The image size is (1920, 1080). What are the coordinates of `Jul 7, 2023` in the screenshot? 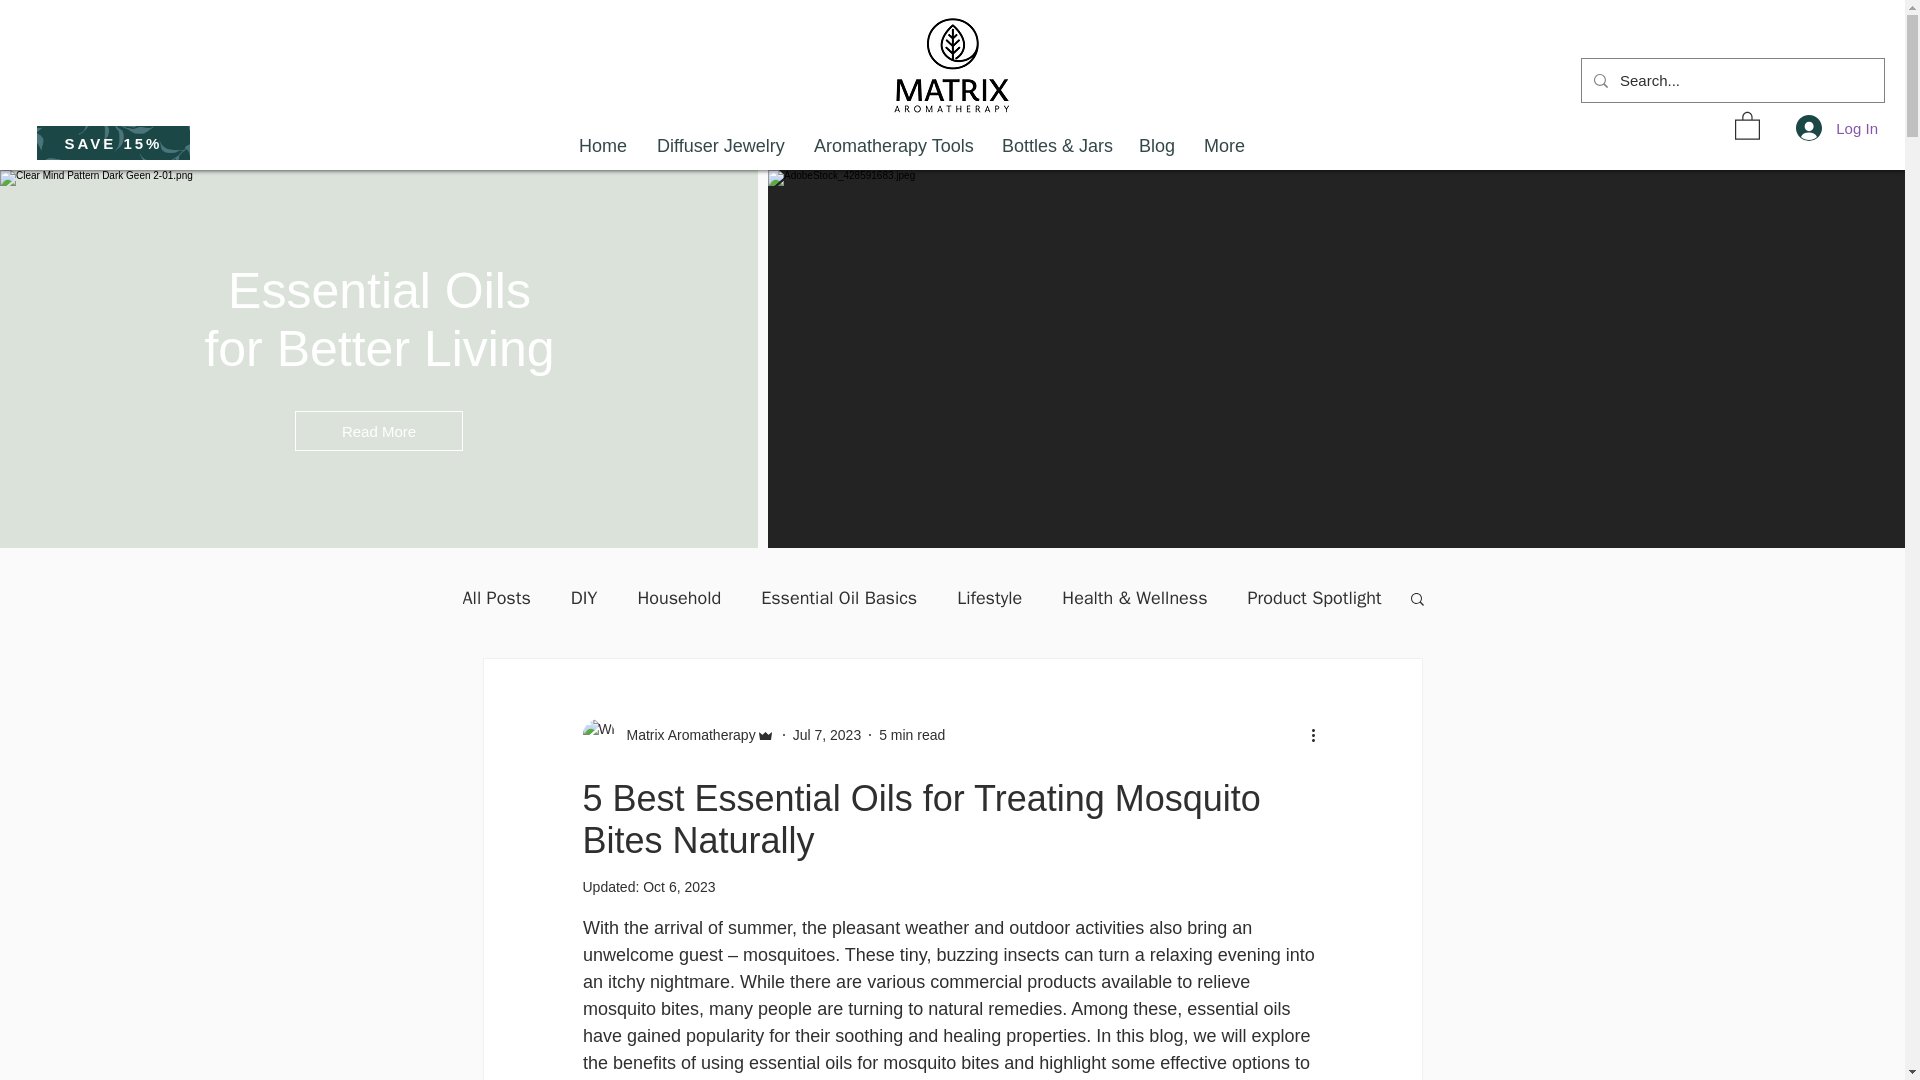 It's located at (827, 733).